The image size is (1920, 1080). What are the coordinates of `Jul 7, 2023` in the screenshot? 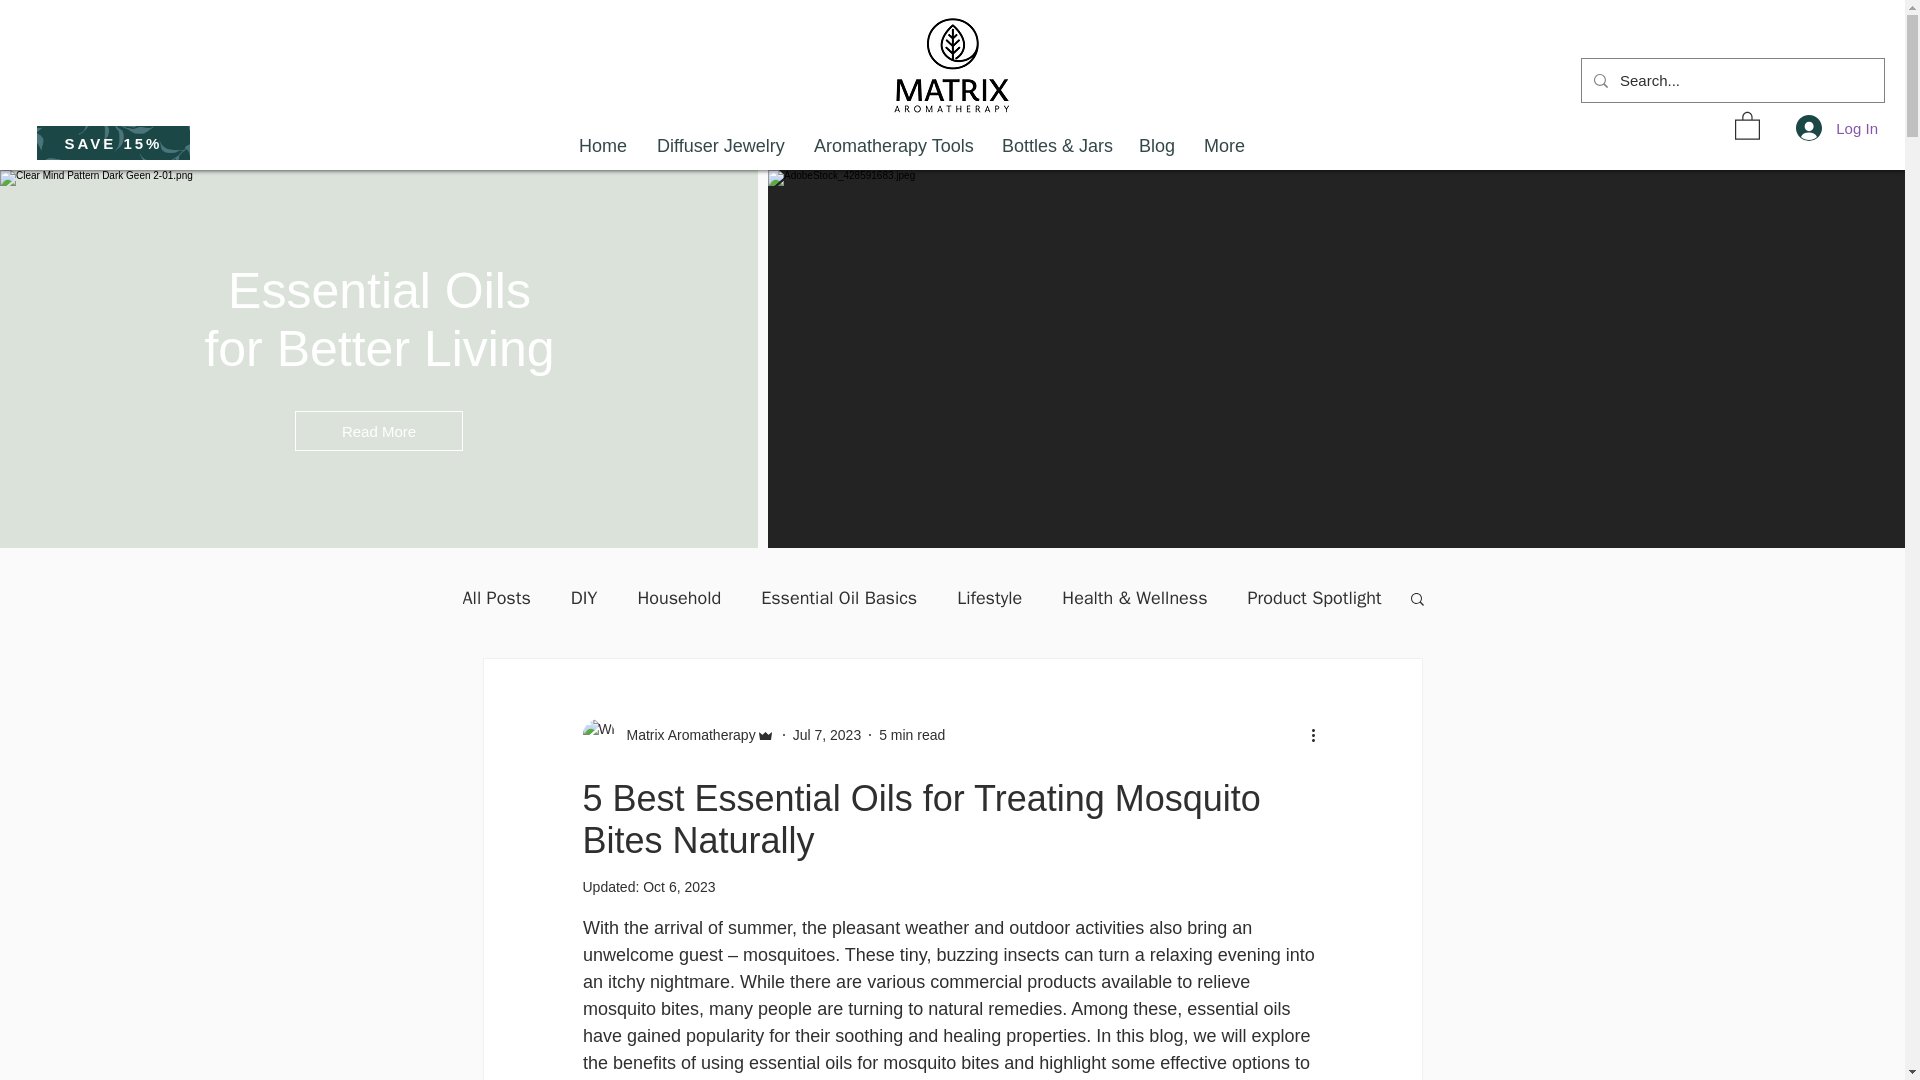 It's located at (827, 733).